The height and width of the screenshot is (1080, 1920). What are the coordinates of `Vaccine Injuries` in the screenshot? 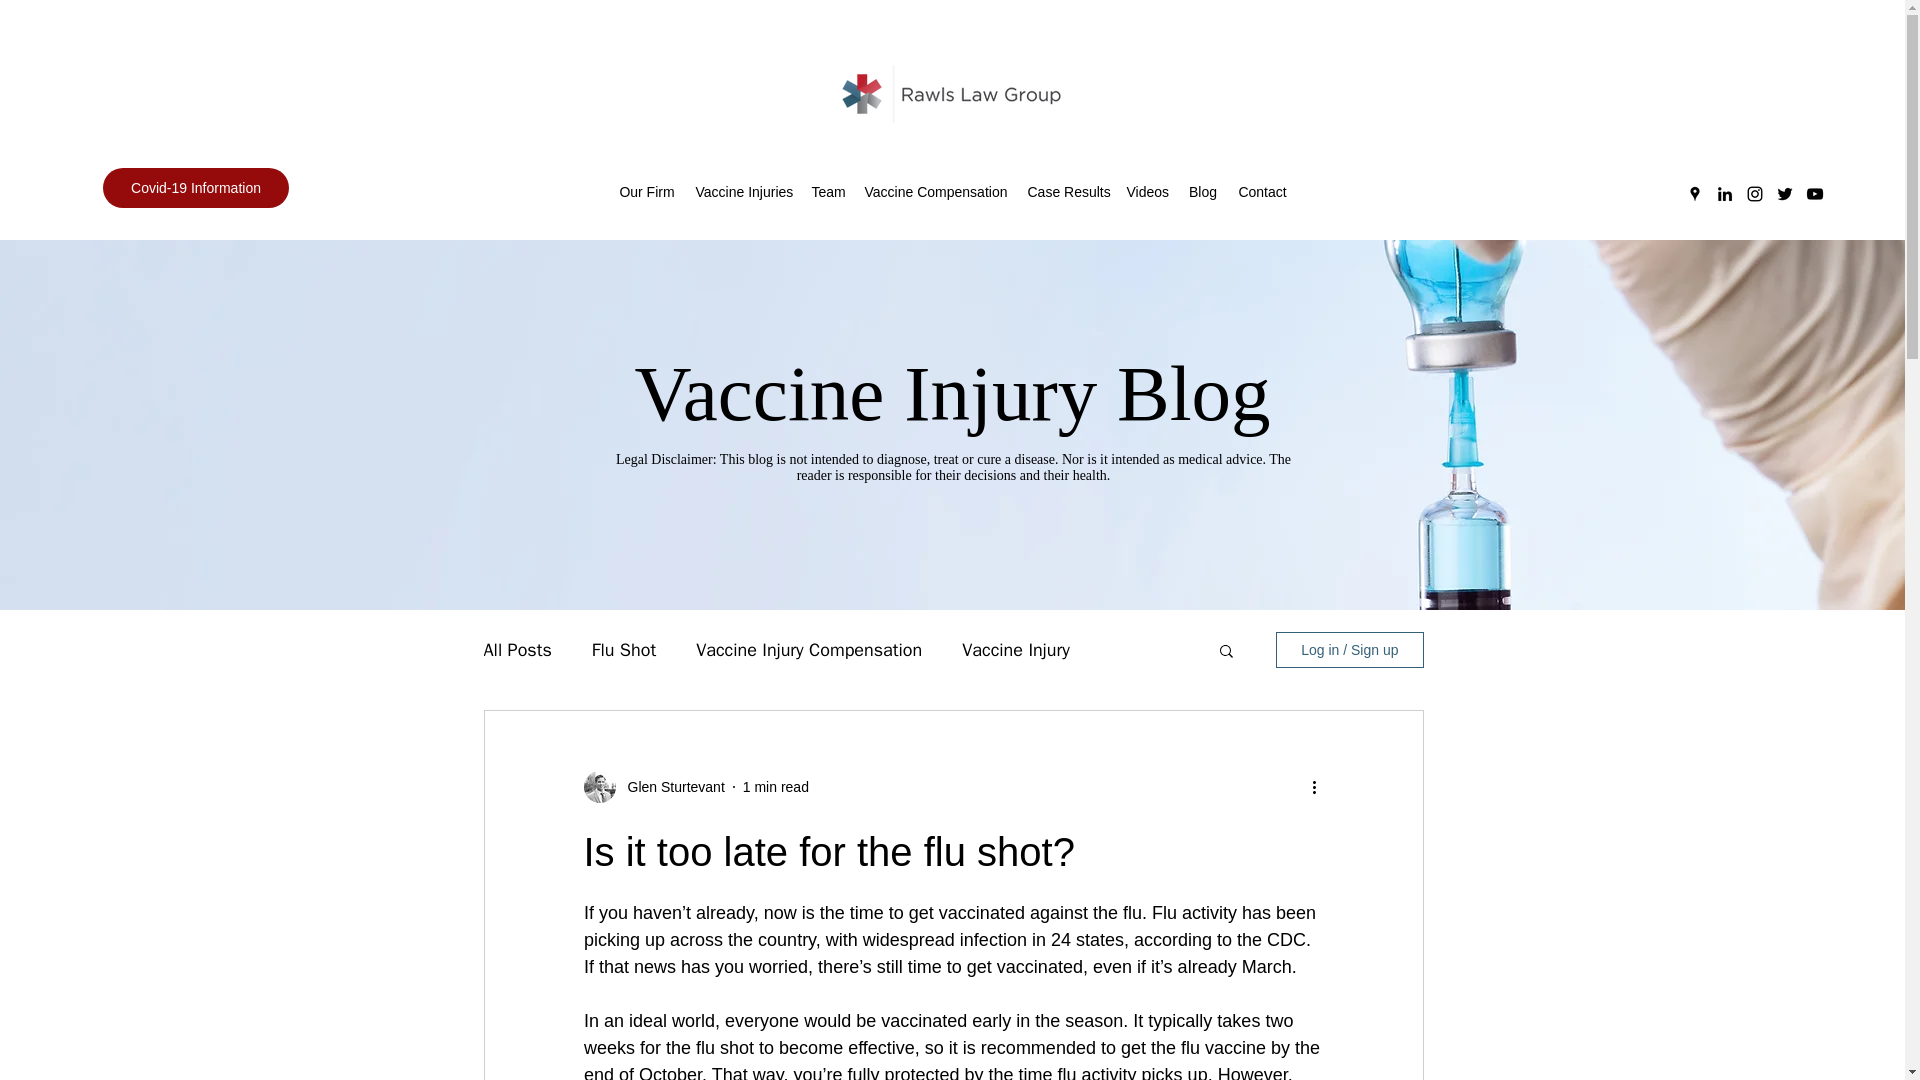 It's located at (744, 192).